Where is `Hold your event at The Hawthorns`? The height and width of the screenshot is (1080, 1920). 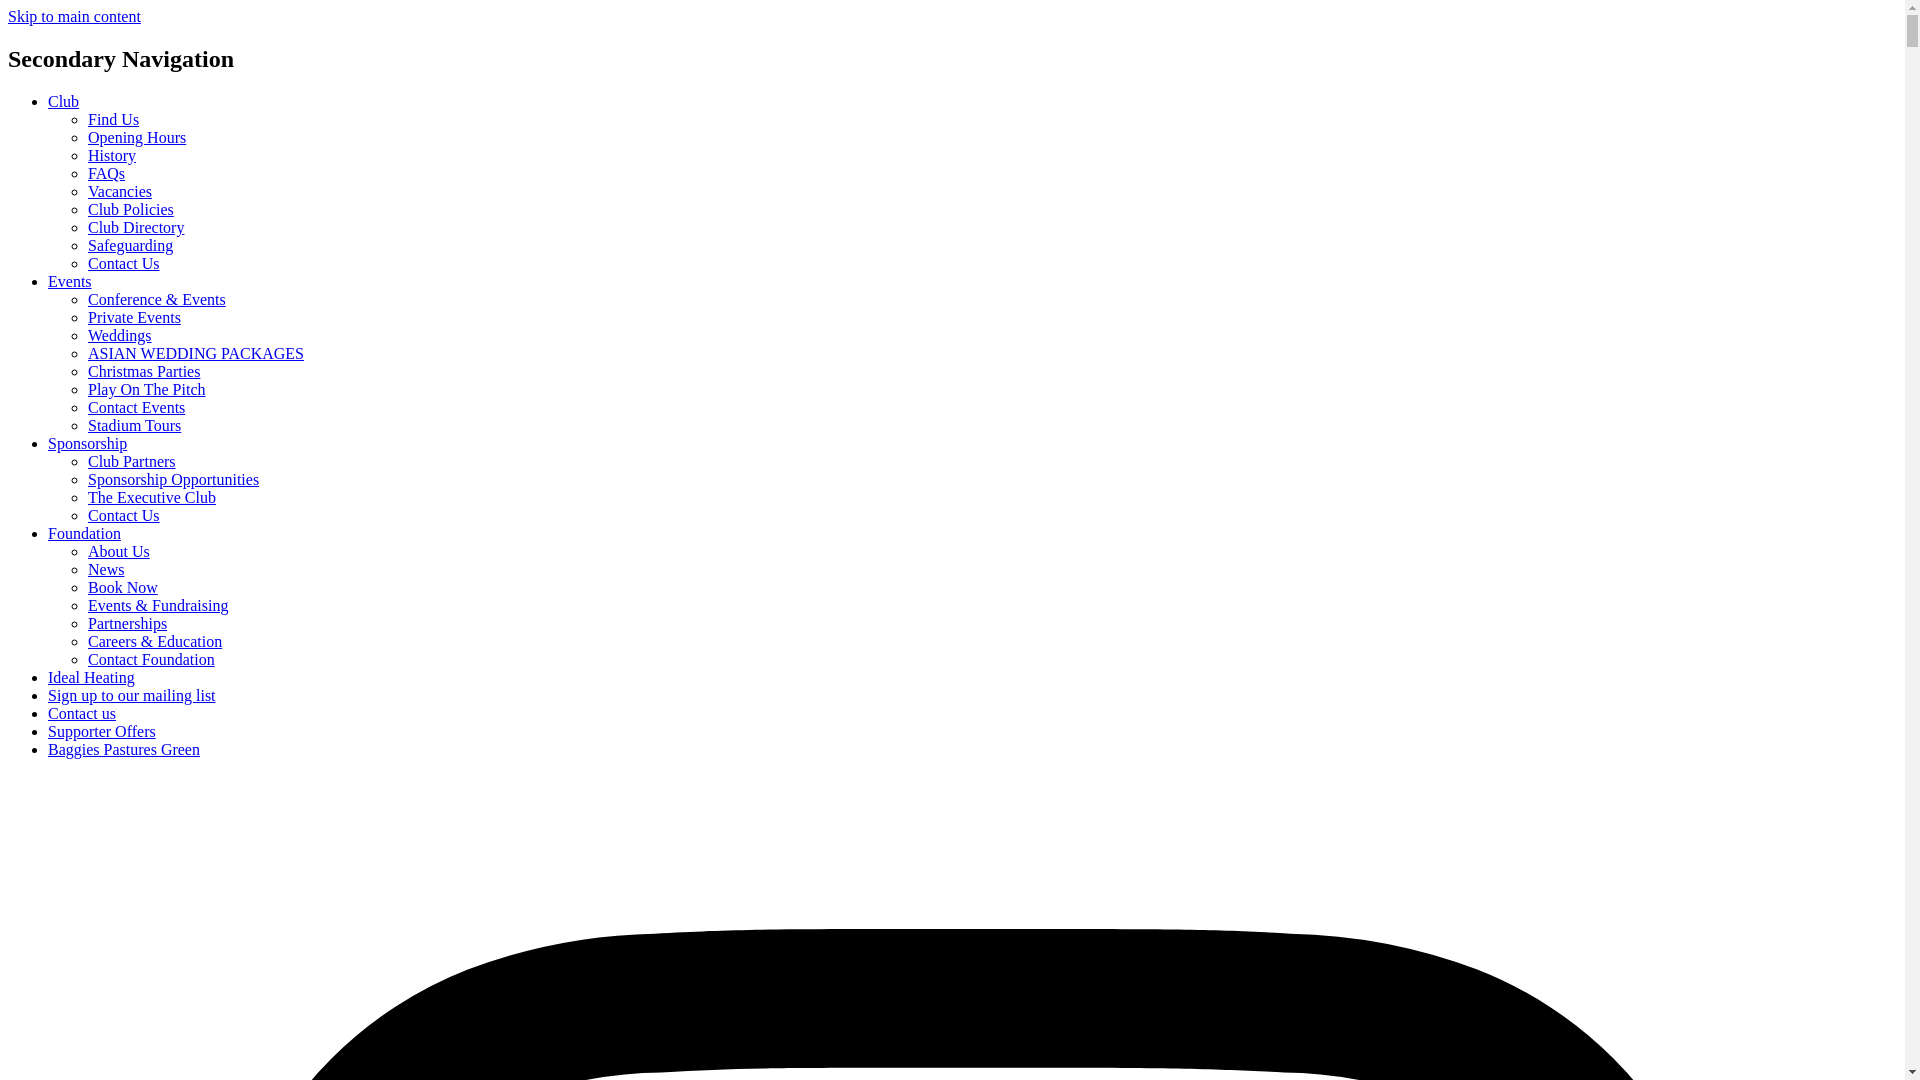
Hold your event at The Hawthorns is located at coordinates (157, 298).